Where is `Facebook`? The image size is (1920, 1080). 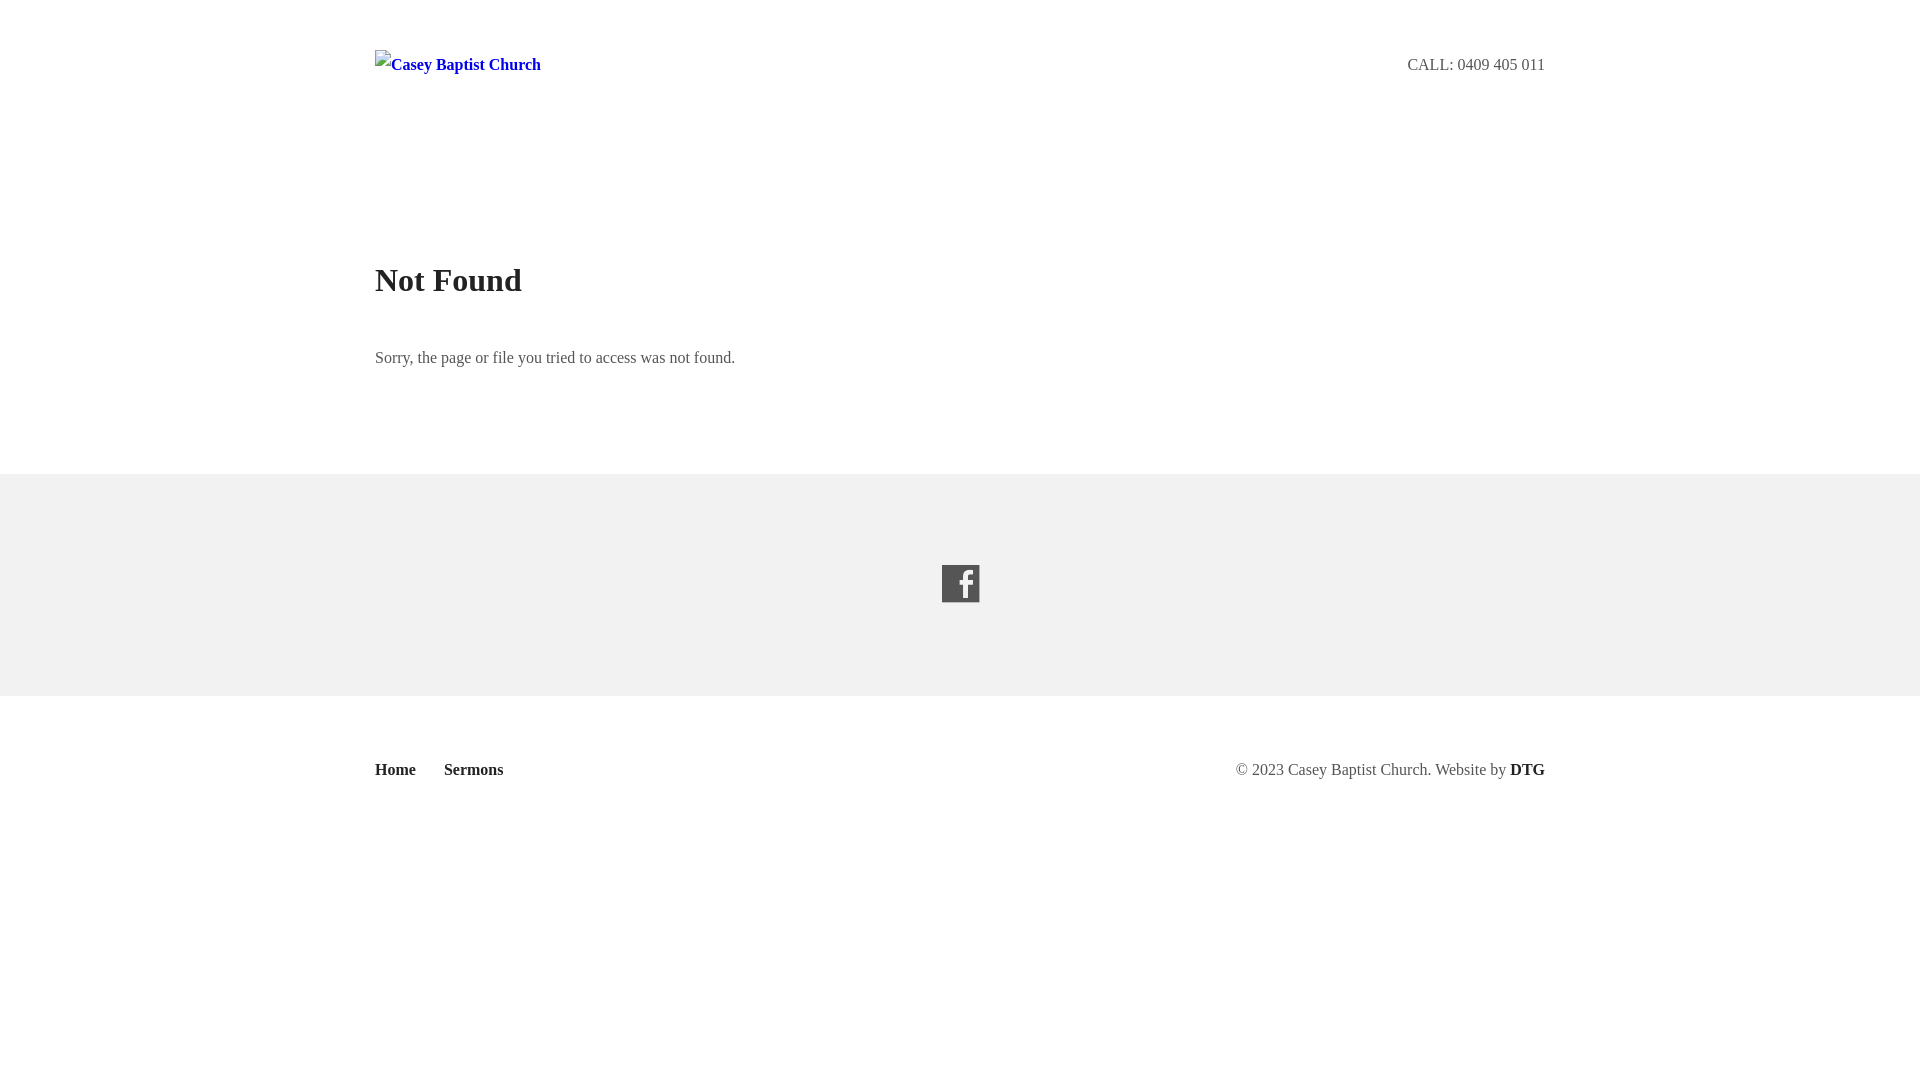
Facebook is located at coordinates (1534, 160).